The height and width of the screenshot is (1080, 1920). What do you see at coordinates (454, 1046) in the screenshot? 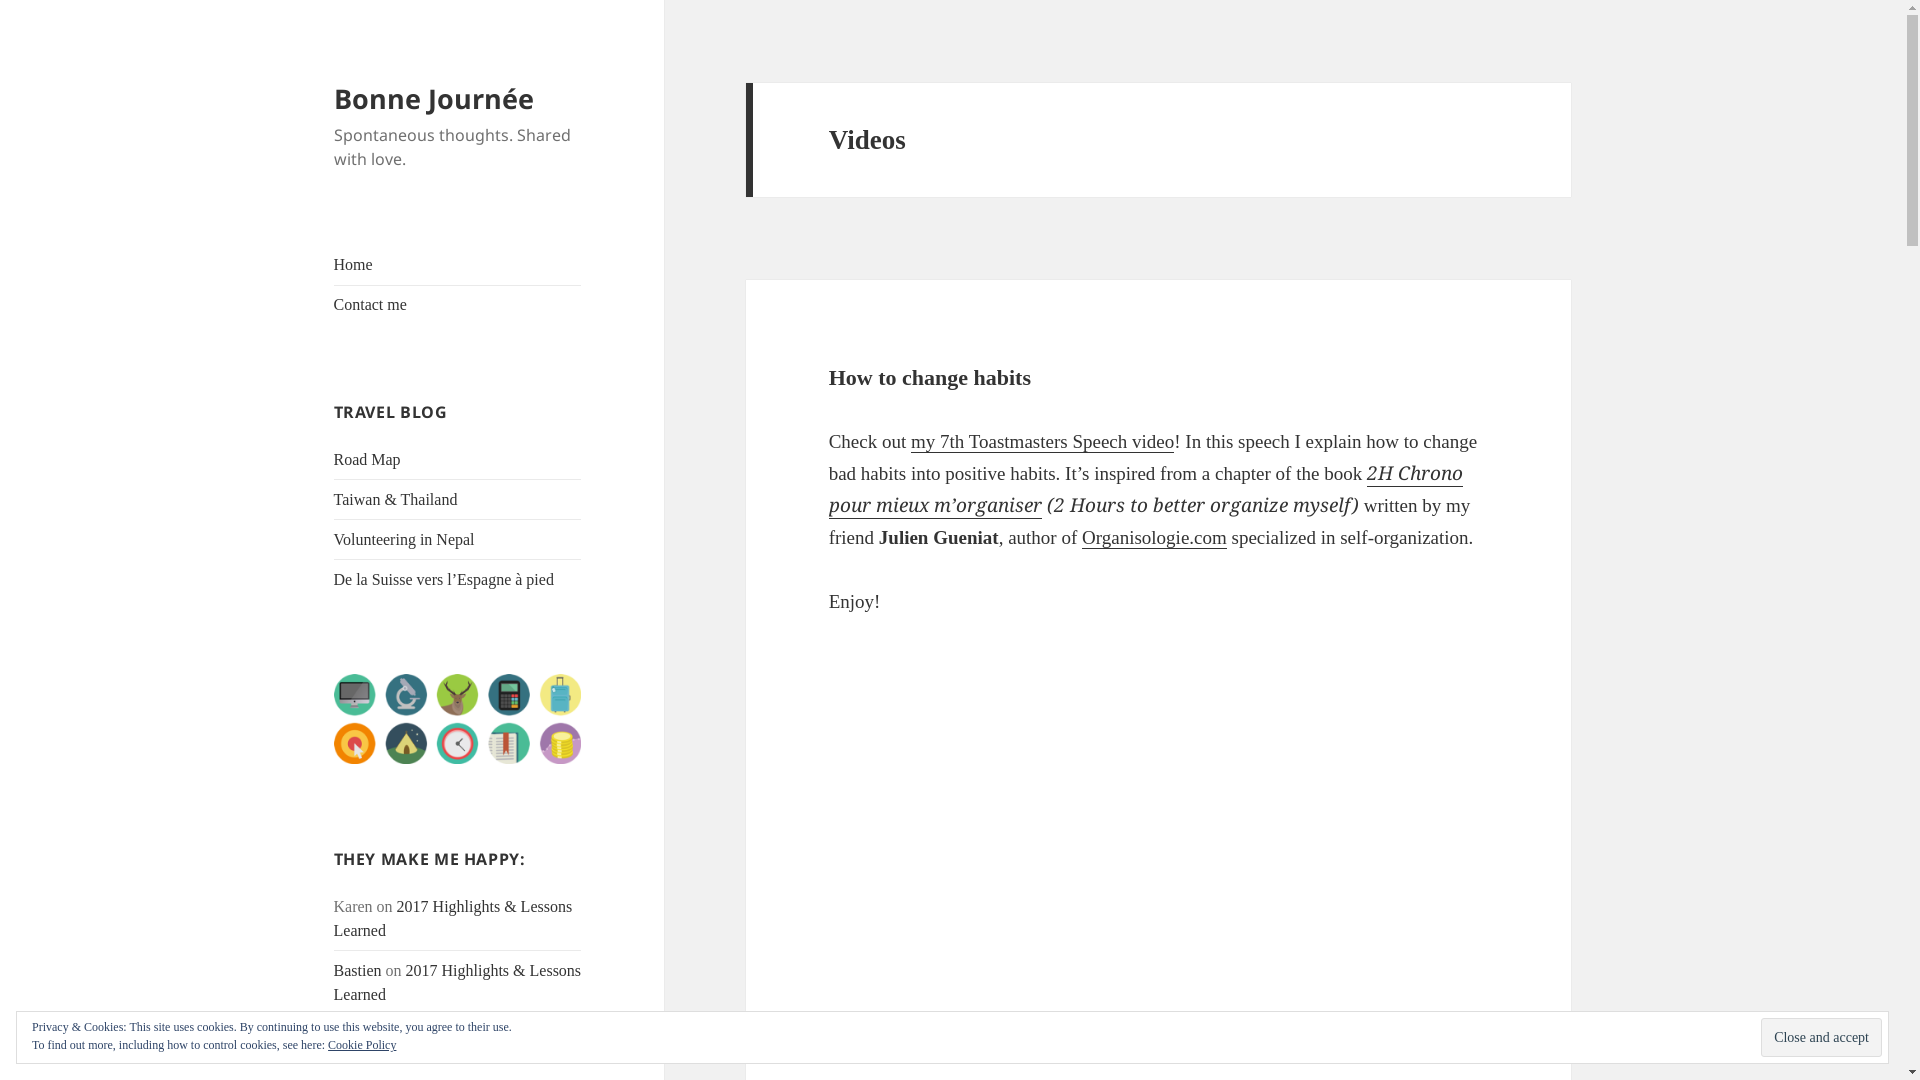
I see `2017 Highlights & Lessons Learned` at bounding box center [454, 1046].